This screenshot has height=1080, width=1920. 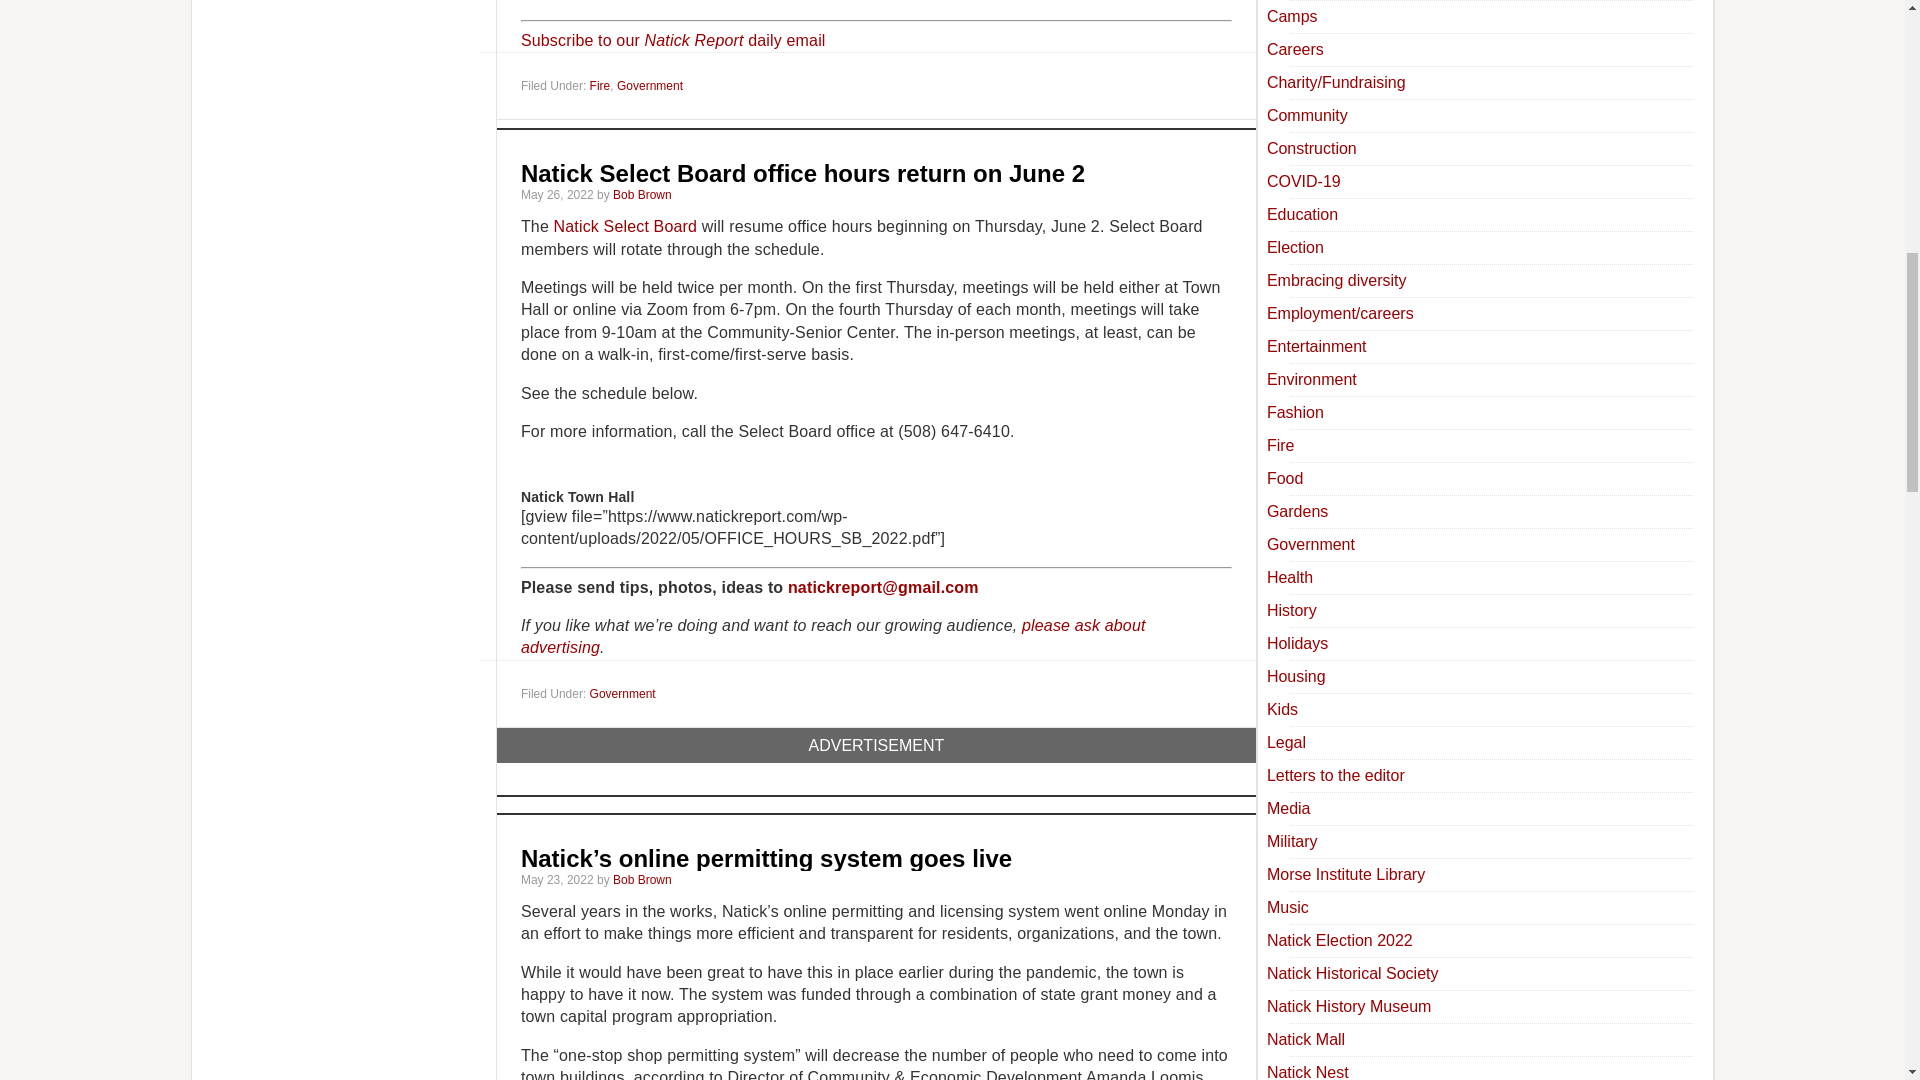 I want to click on Fire, so click(x=600, y=85).